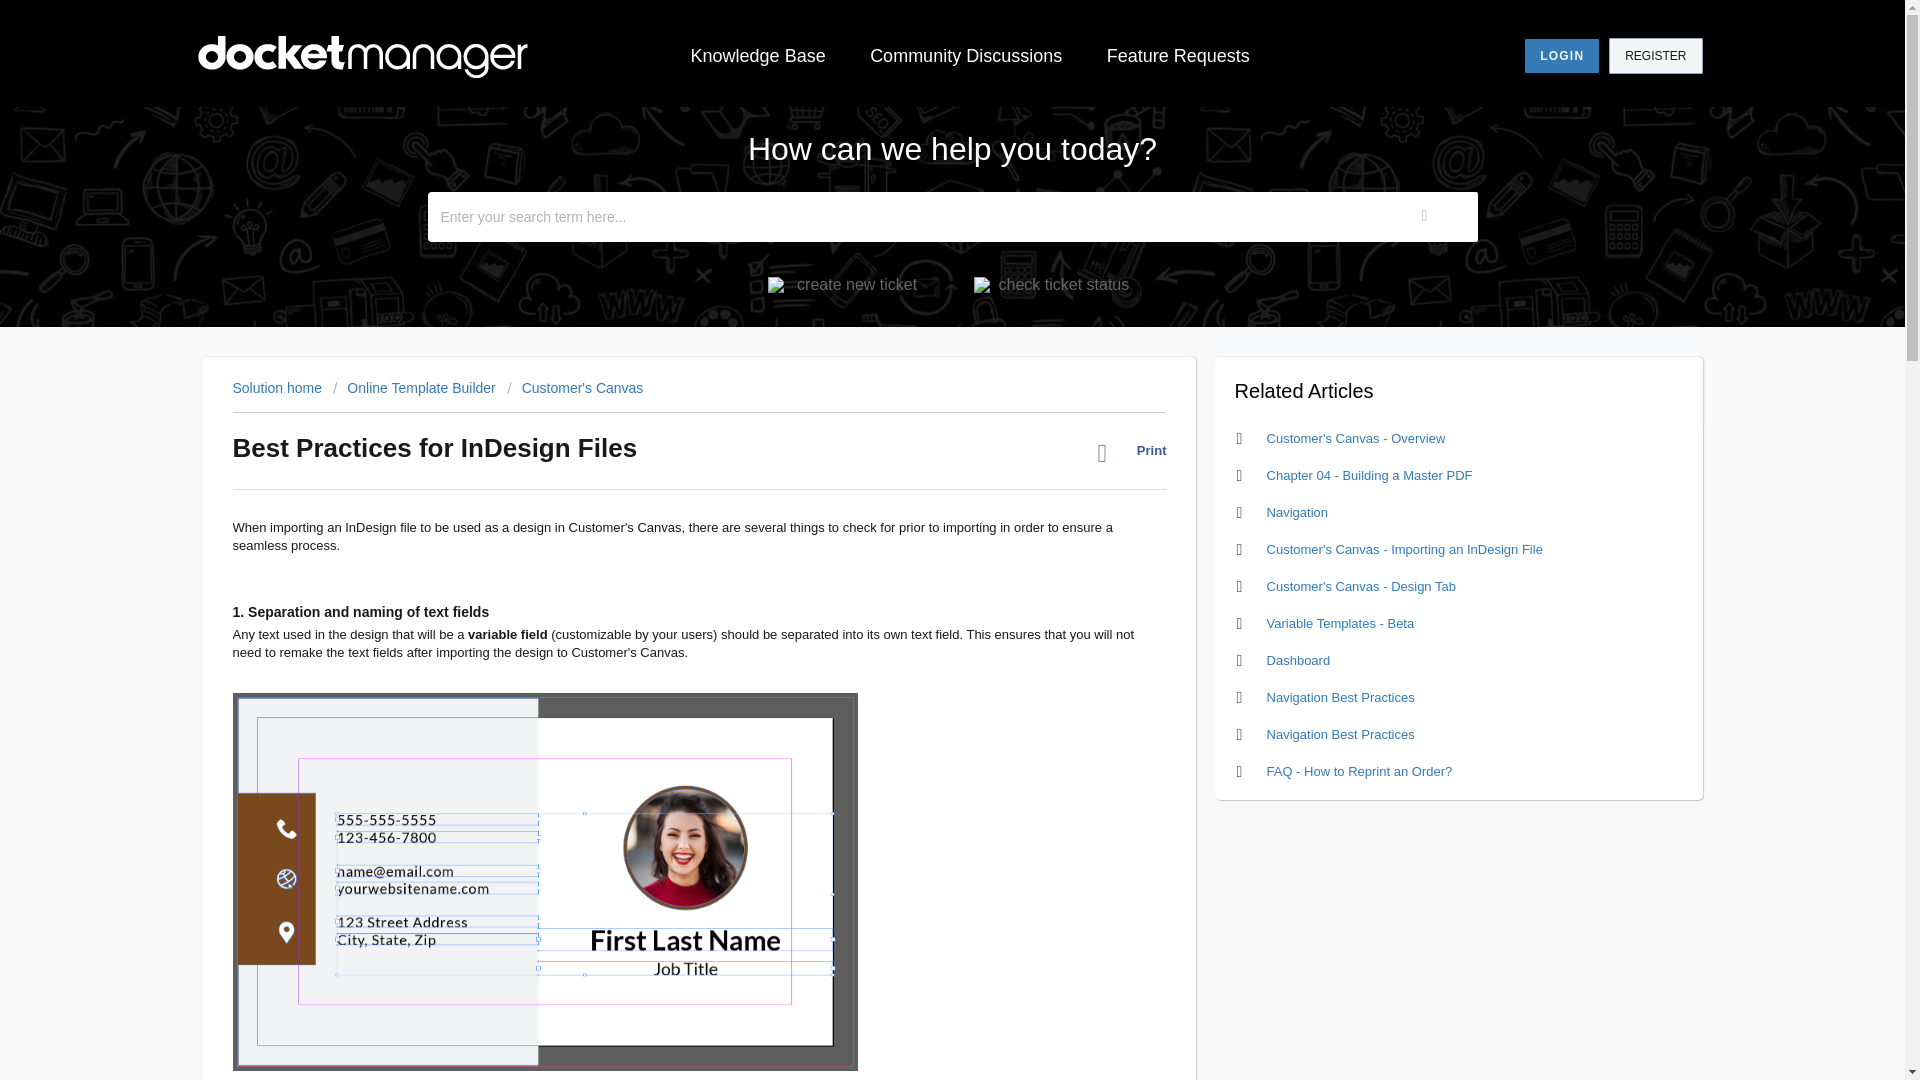  Describe the element at coordinates (1132, 458) in the screenshot. I see `Print` at that location.